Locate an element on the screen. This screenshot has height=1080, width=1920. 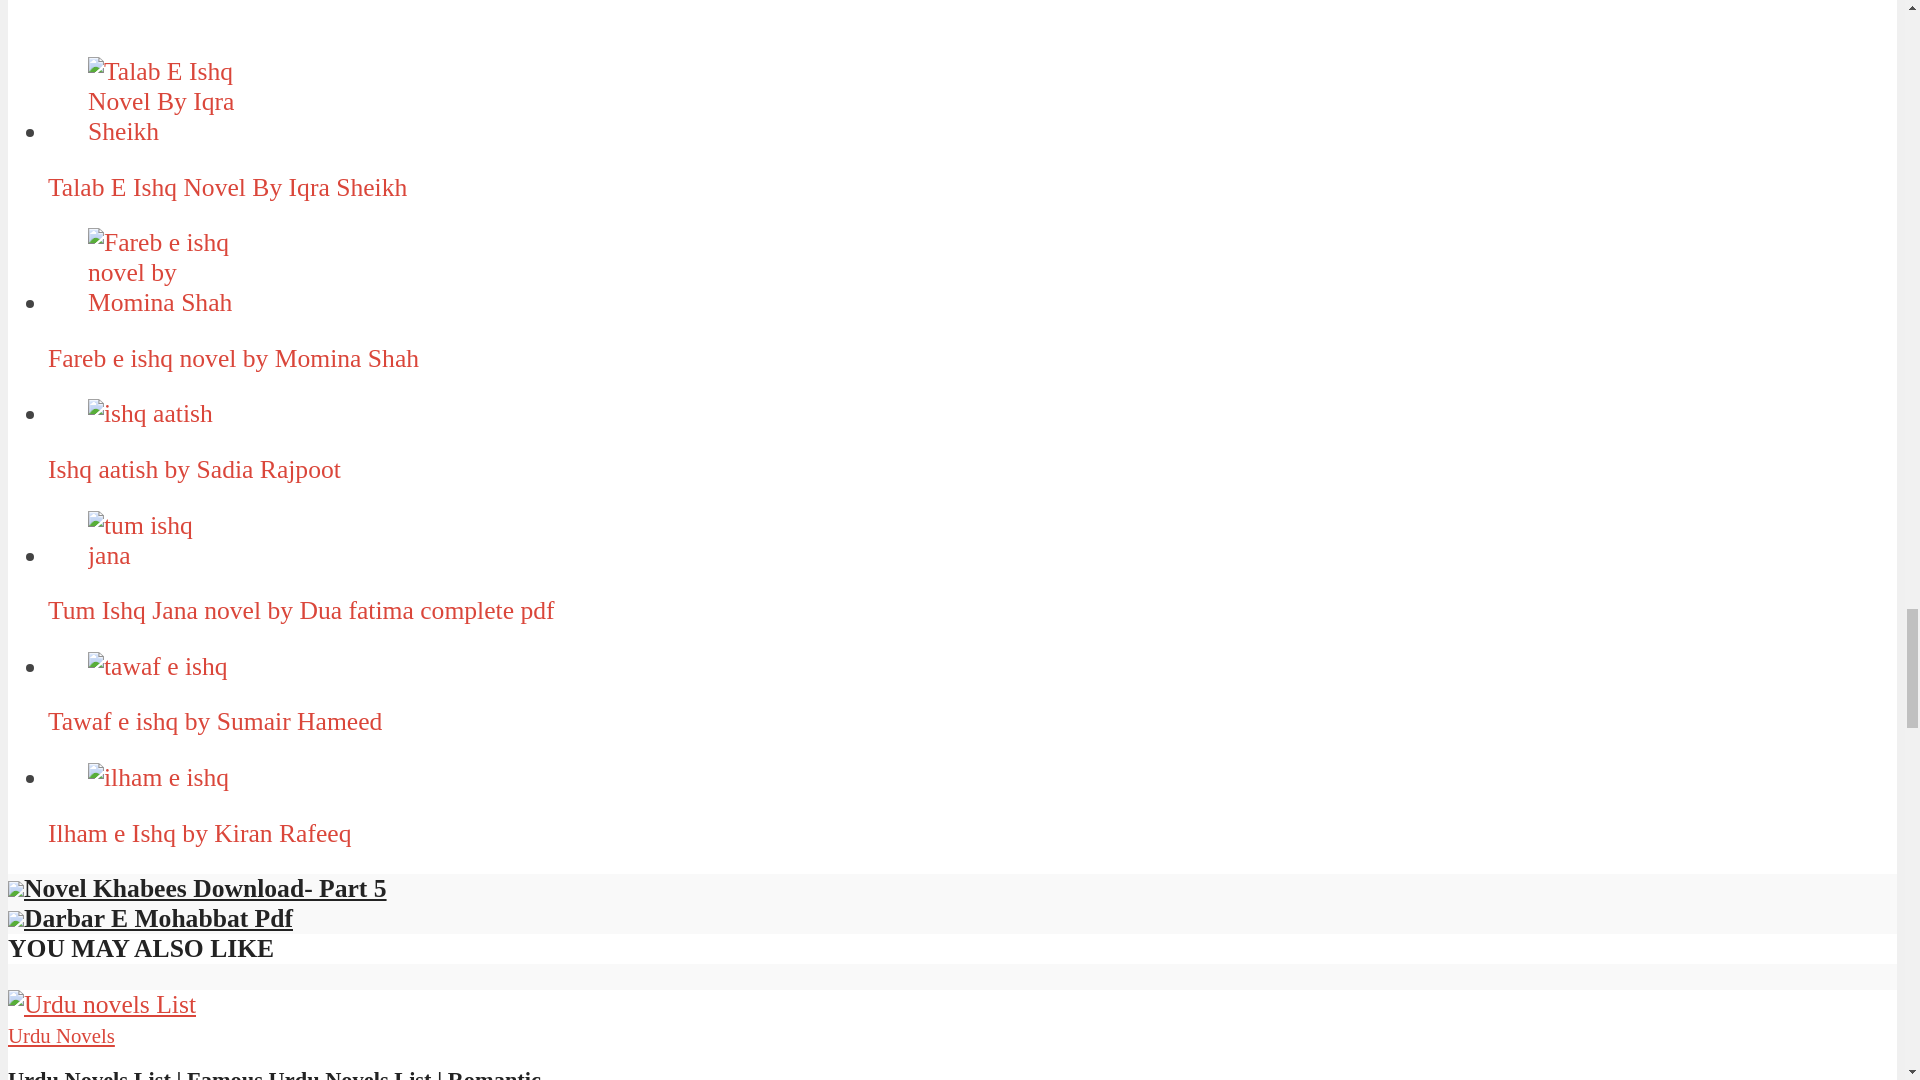
Ilham e Ishq by Kiran Rafeeq is located at coordinates (158, 777).